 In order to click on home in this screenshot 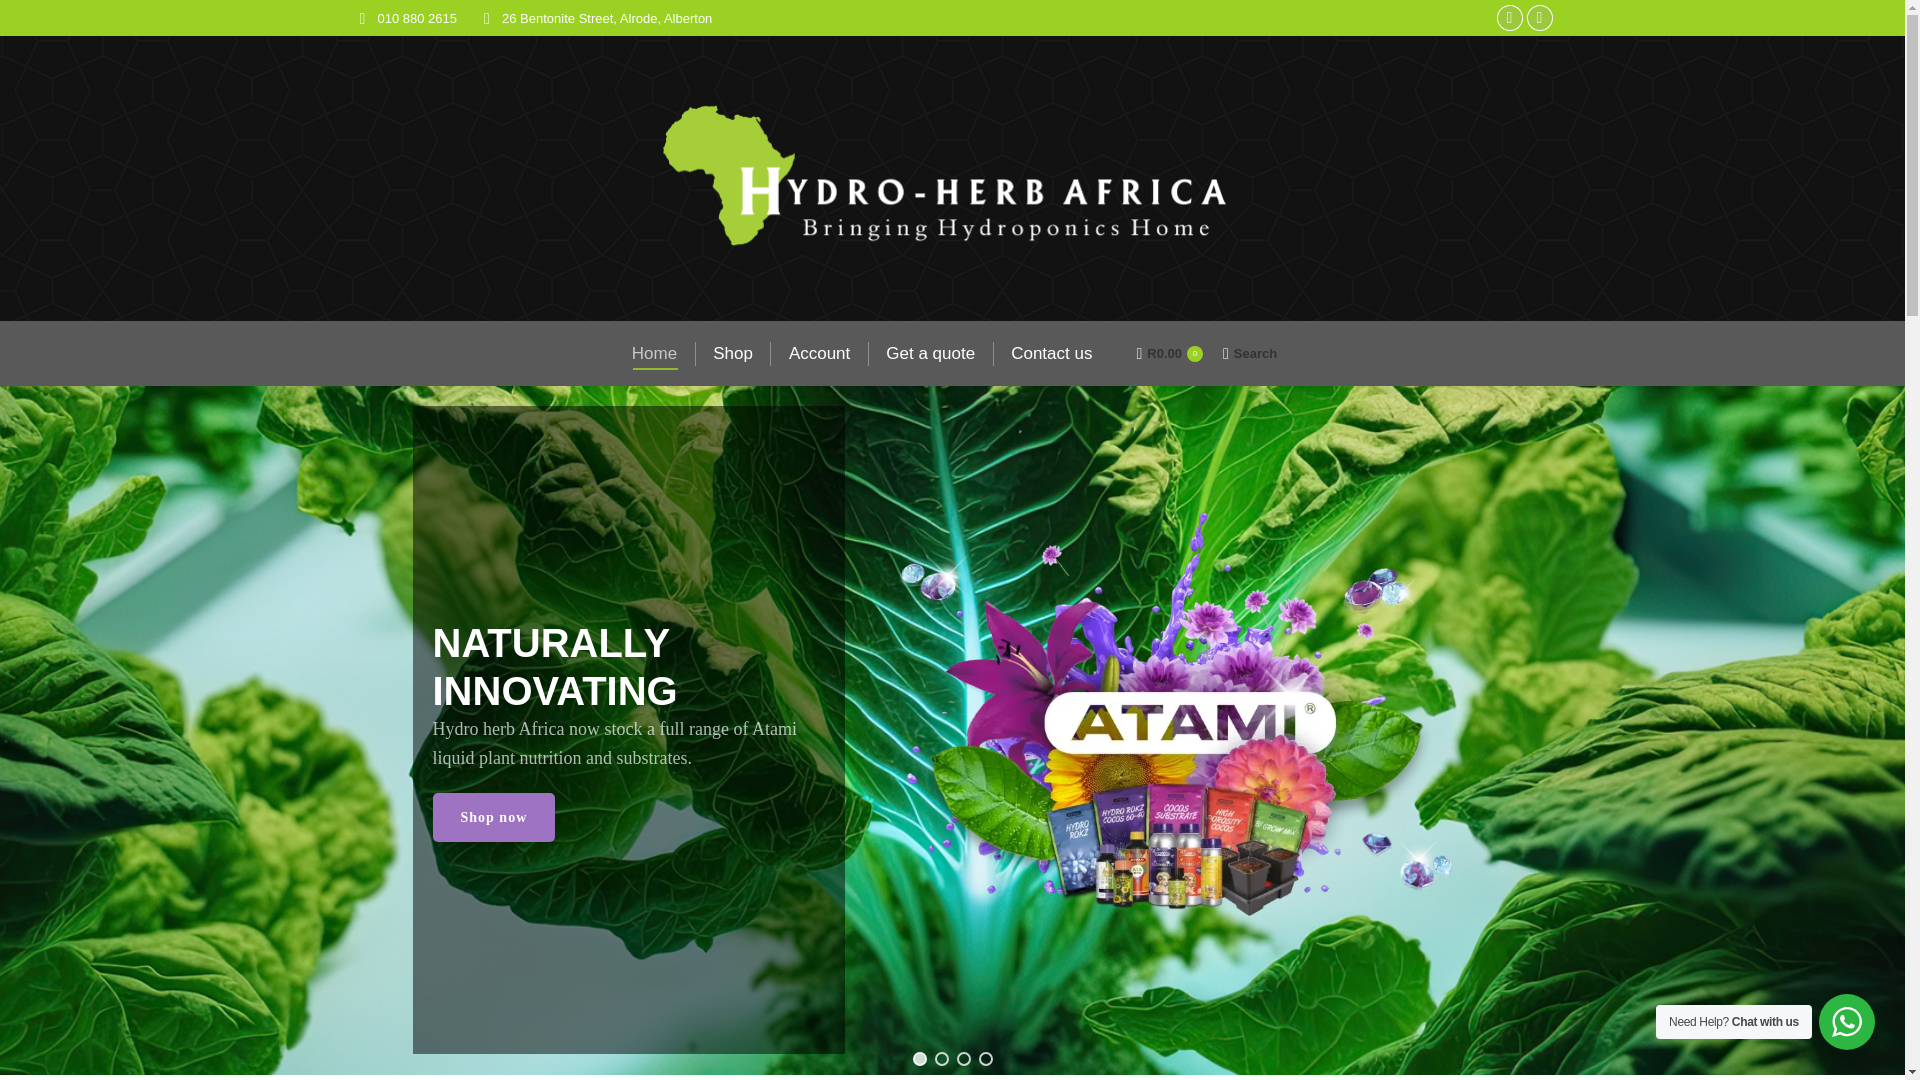, I will do `click(654, 354)`.